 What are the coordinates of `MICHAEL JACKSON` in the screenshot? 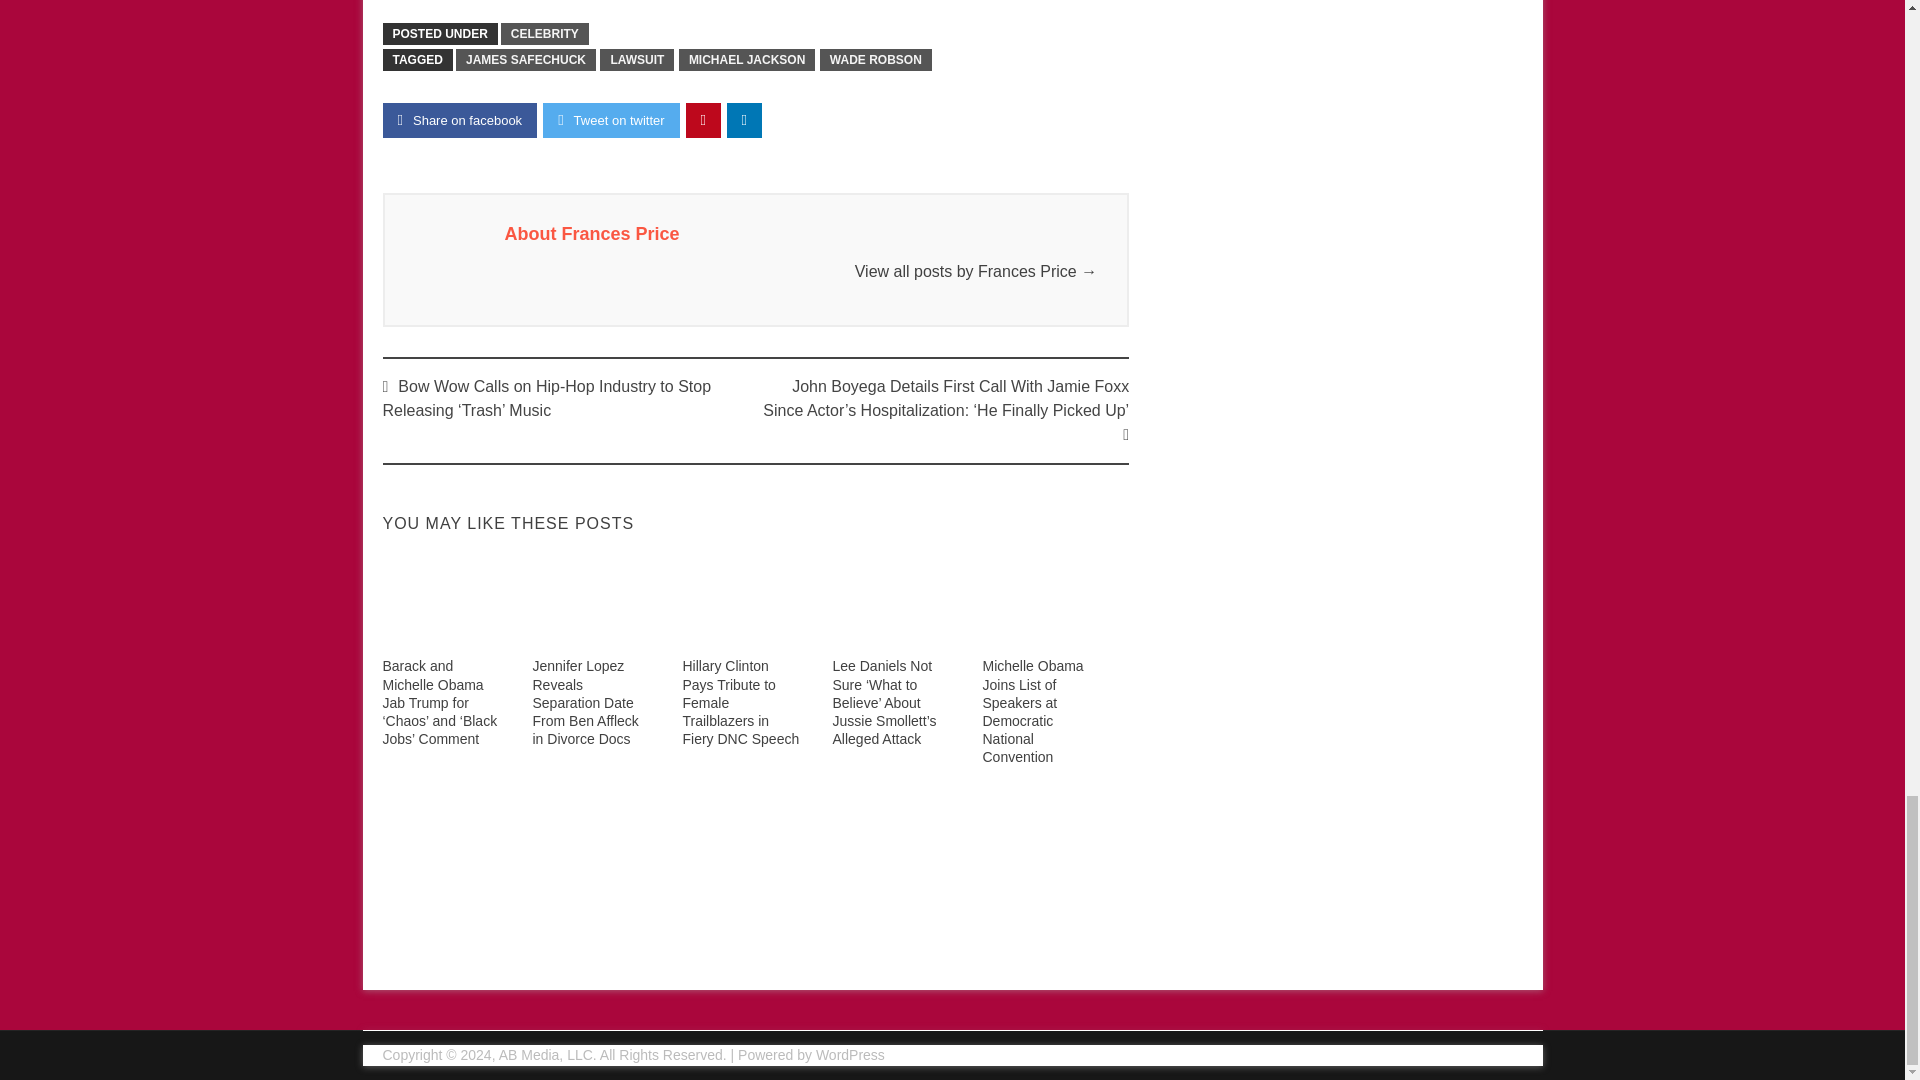 It's located at (746, 60).